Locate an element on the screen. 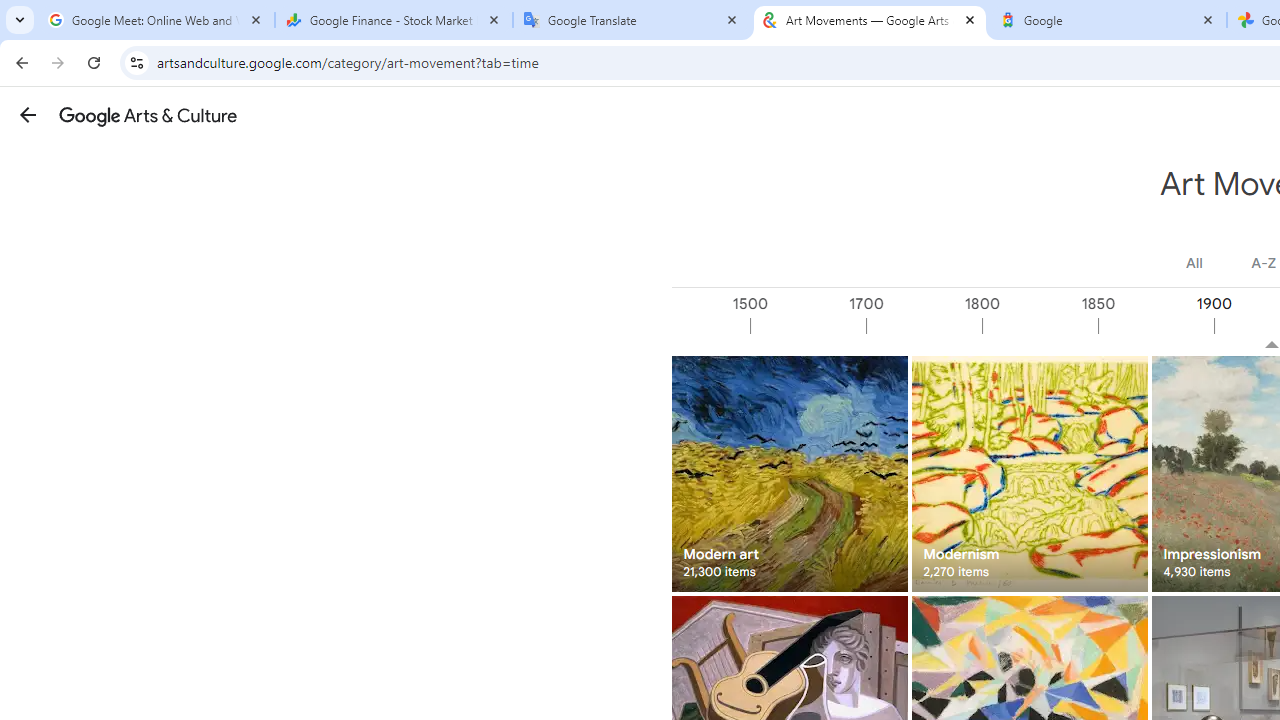 This screenshot has width=1280, height=720. Google is located at coordinates (1108, 20).